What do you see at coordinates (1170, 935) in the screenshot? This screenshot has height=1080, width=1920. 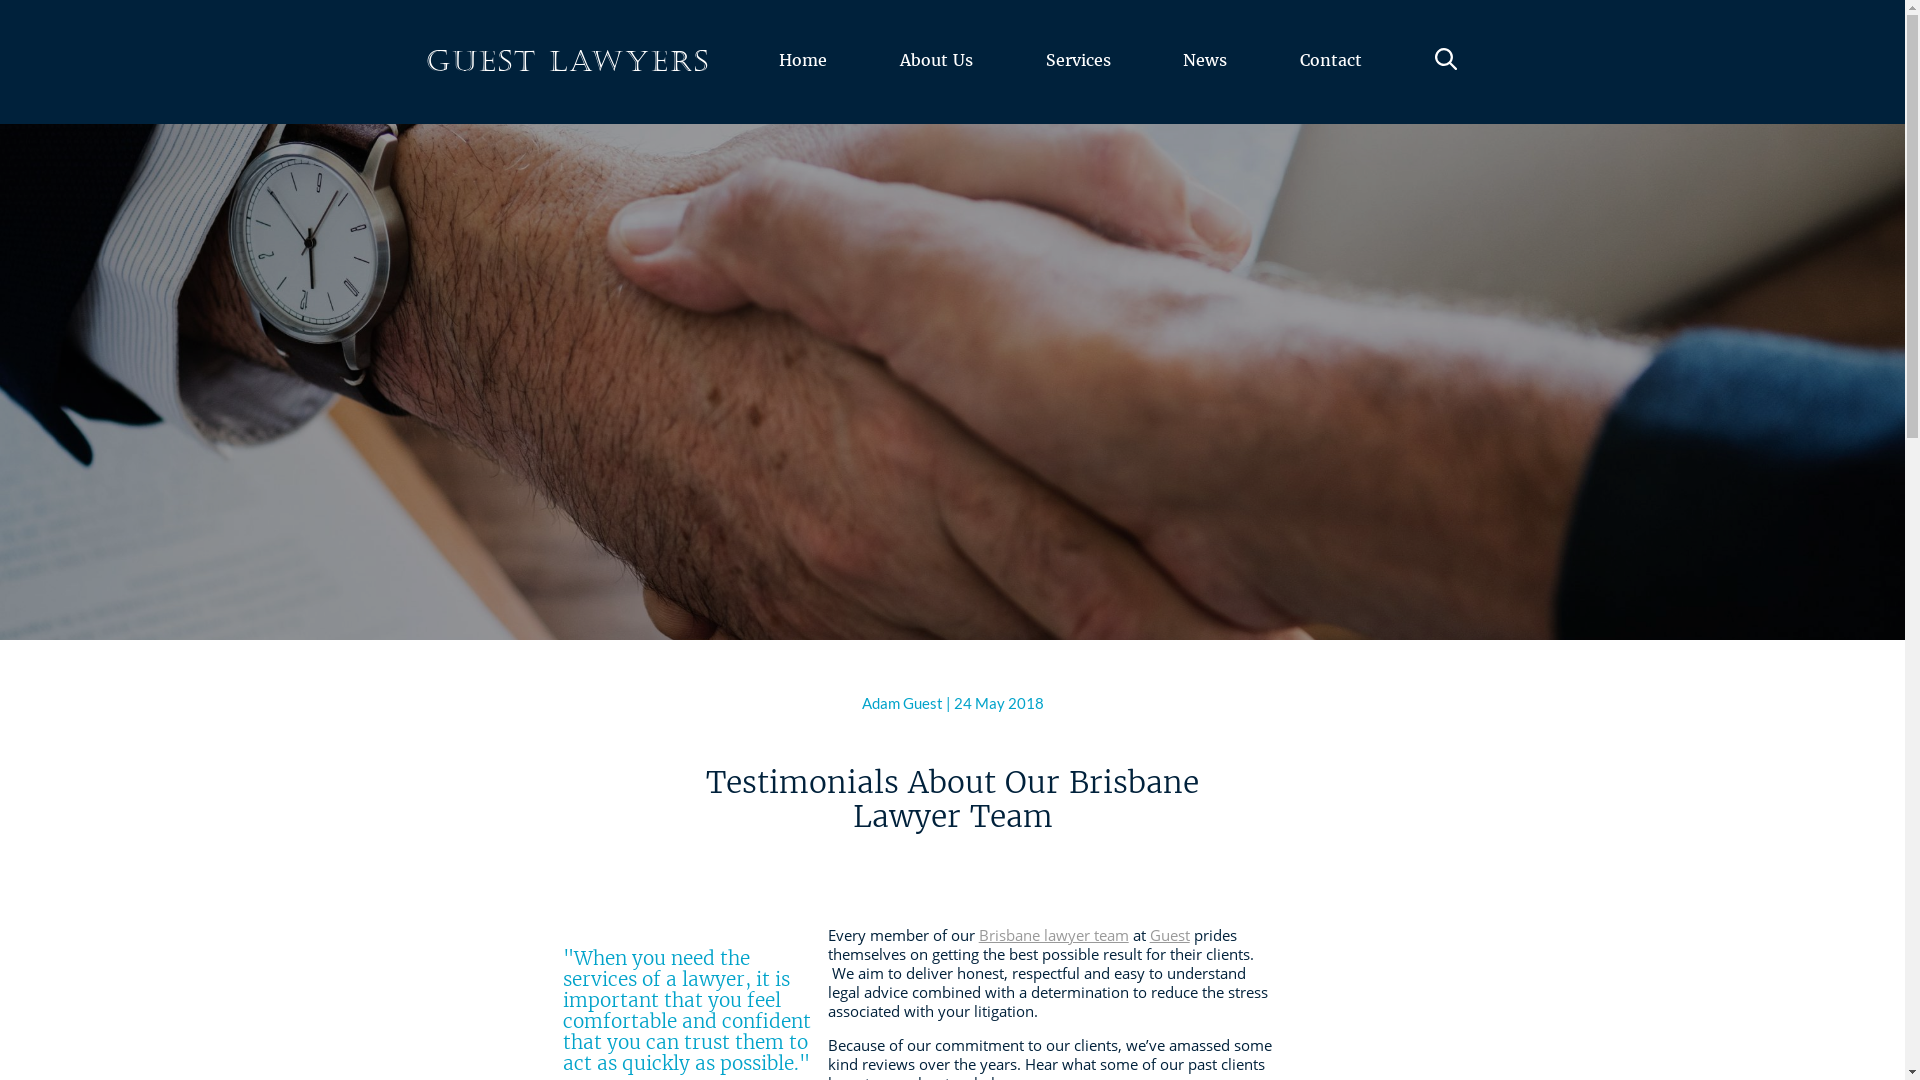 I see `Guest` at bounding box center [1170, 935].